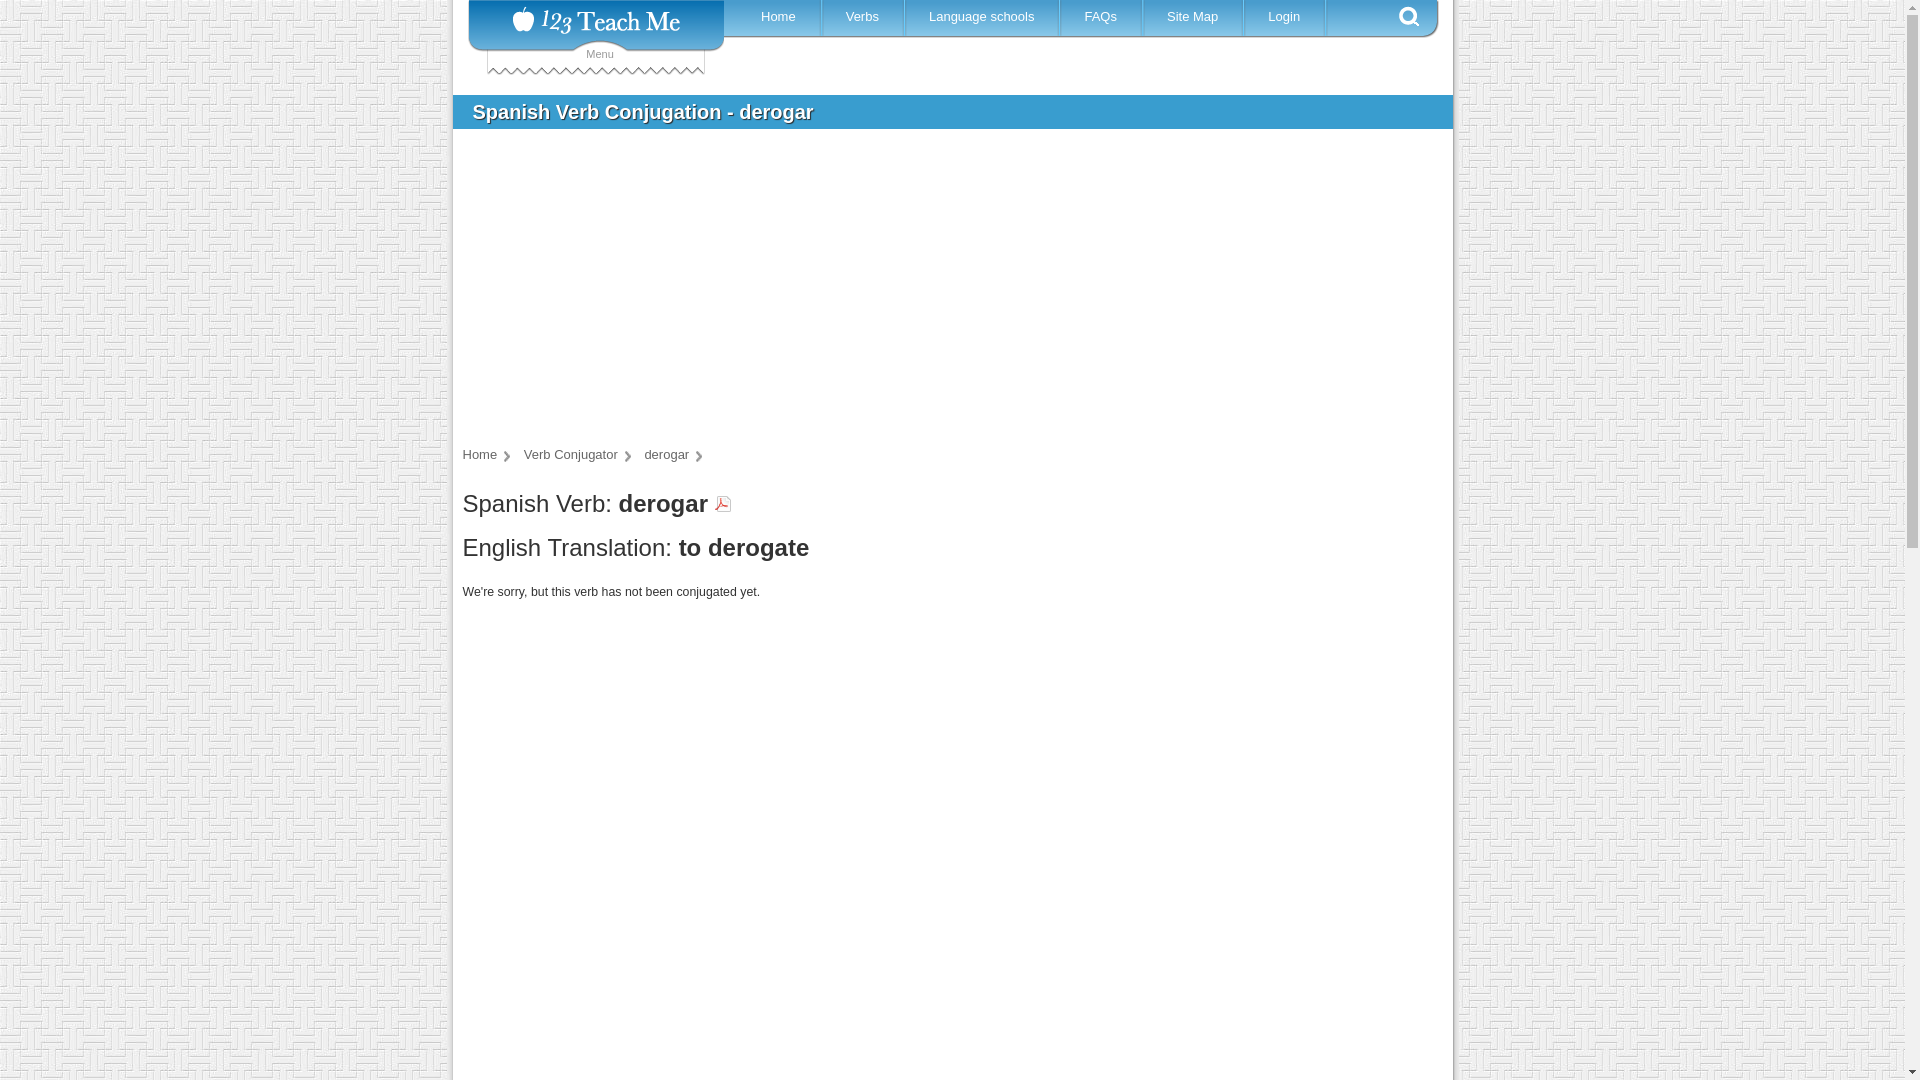 The width and height of the screenshot is (1920, 1080). I want to click on Home, so click(486, 454).